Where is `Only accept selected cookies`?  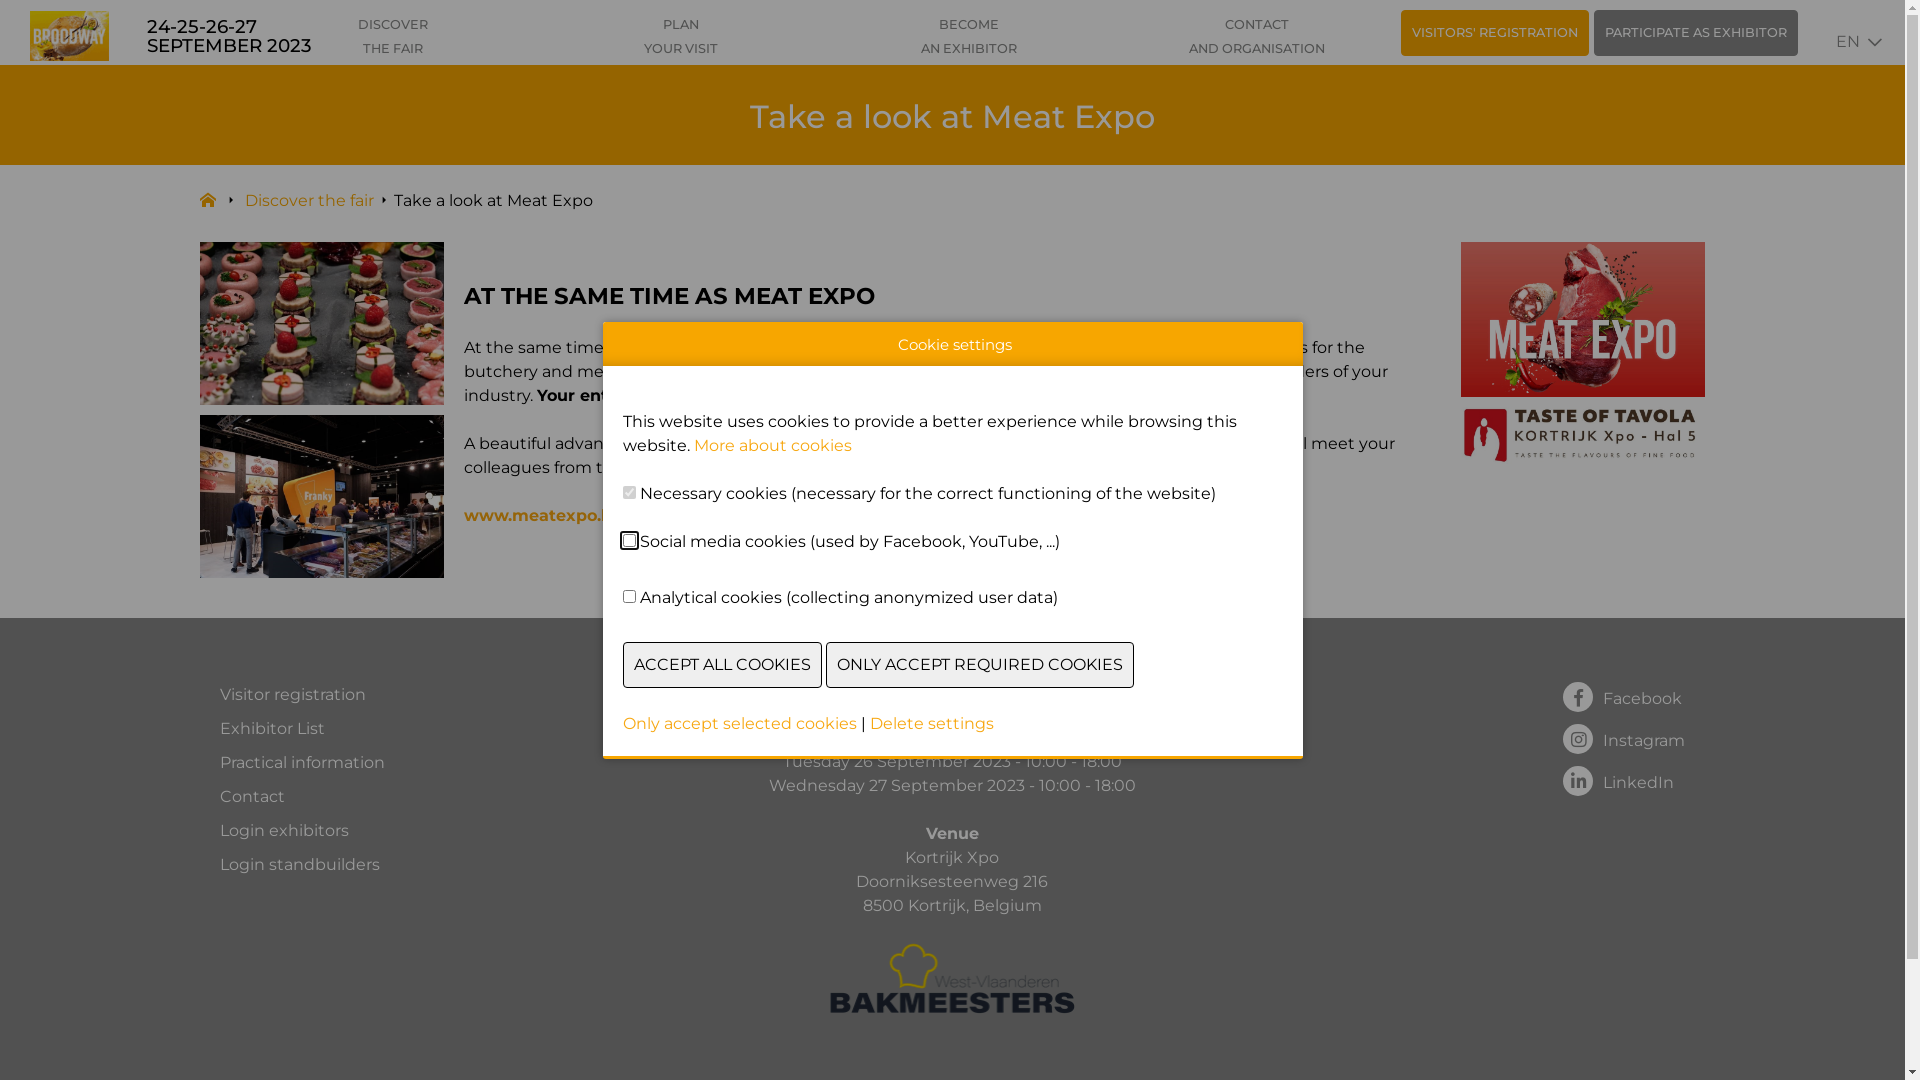 Only accept selected cookies is located at coordinates (739, 724).